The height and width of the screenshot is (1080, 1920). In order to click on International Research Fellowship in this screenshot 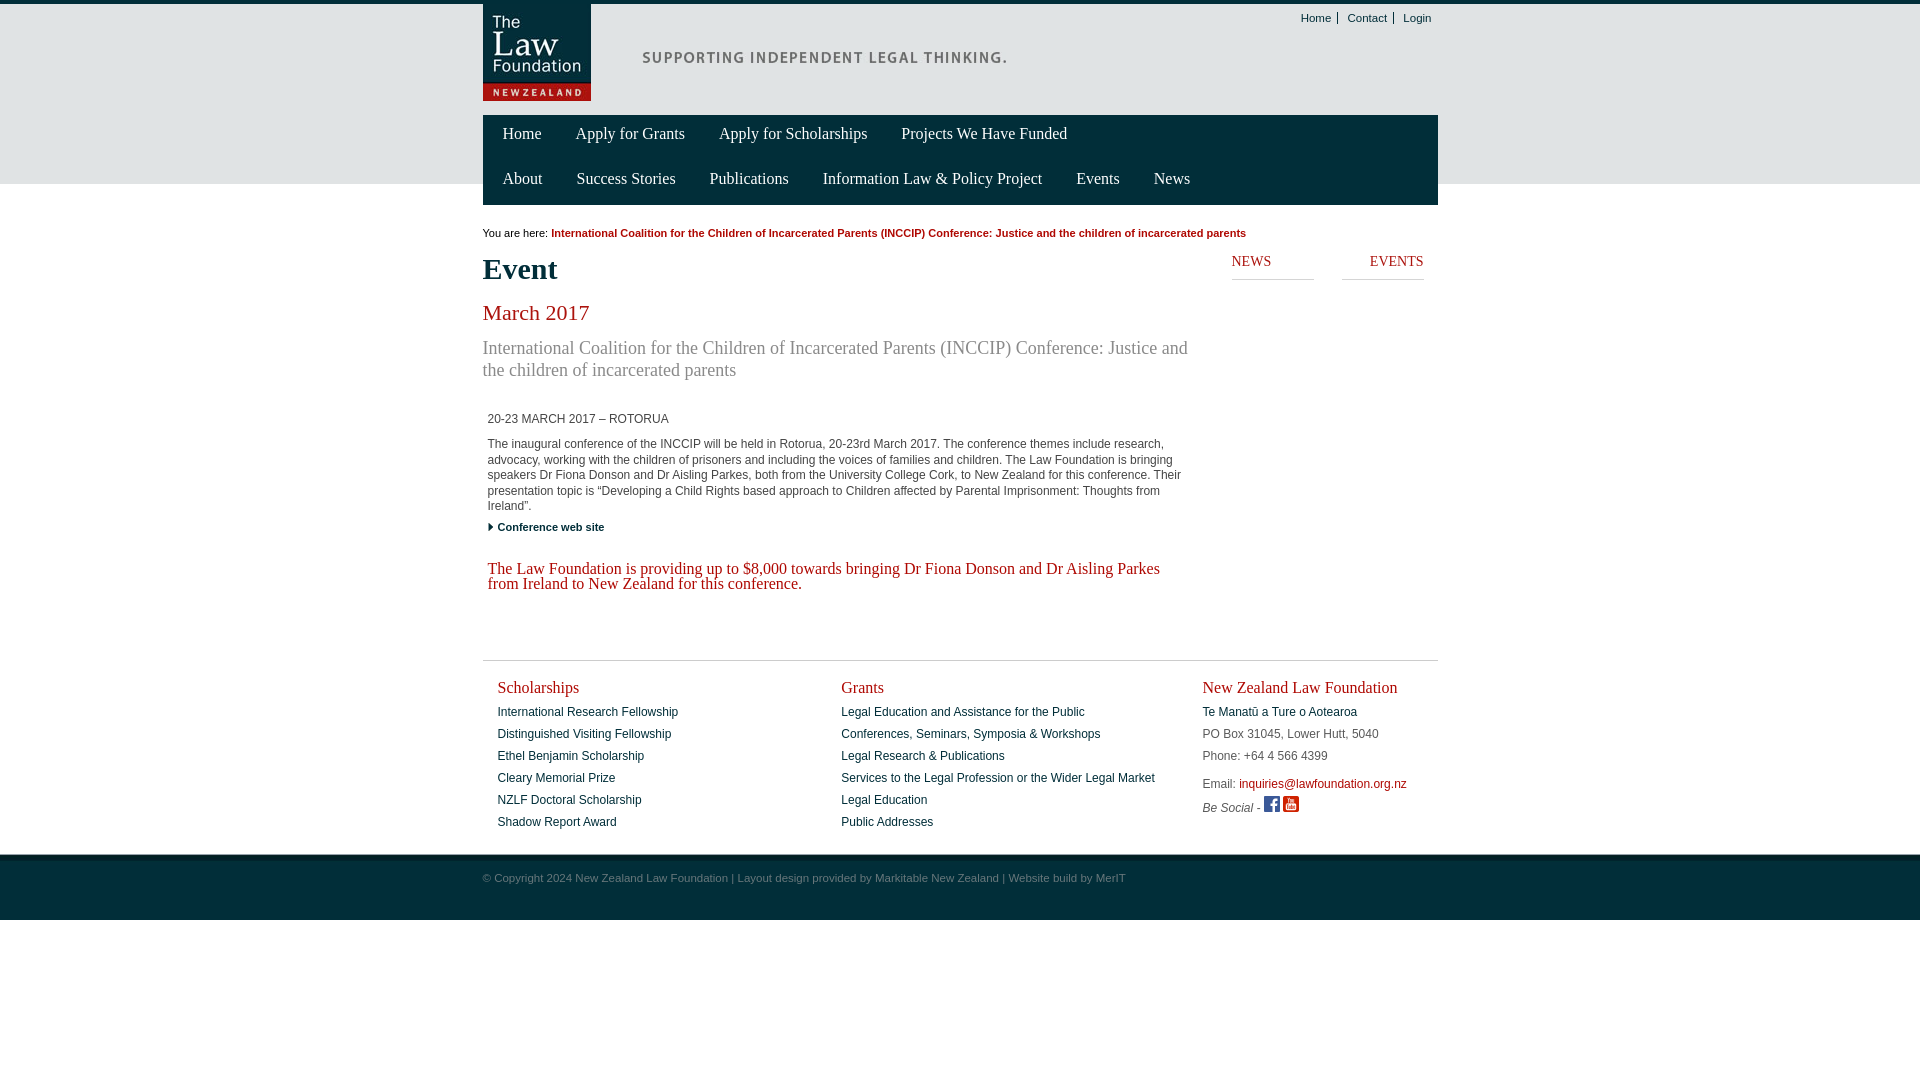, I will do `click(588, 710)`.